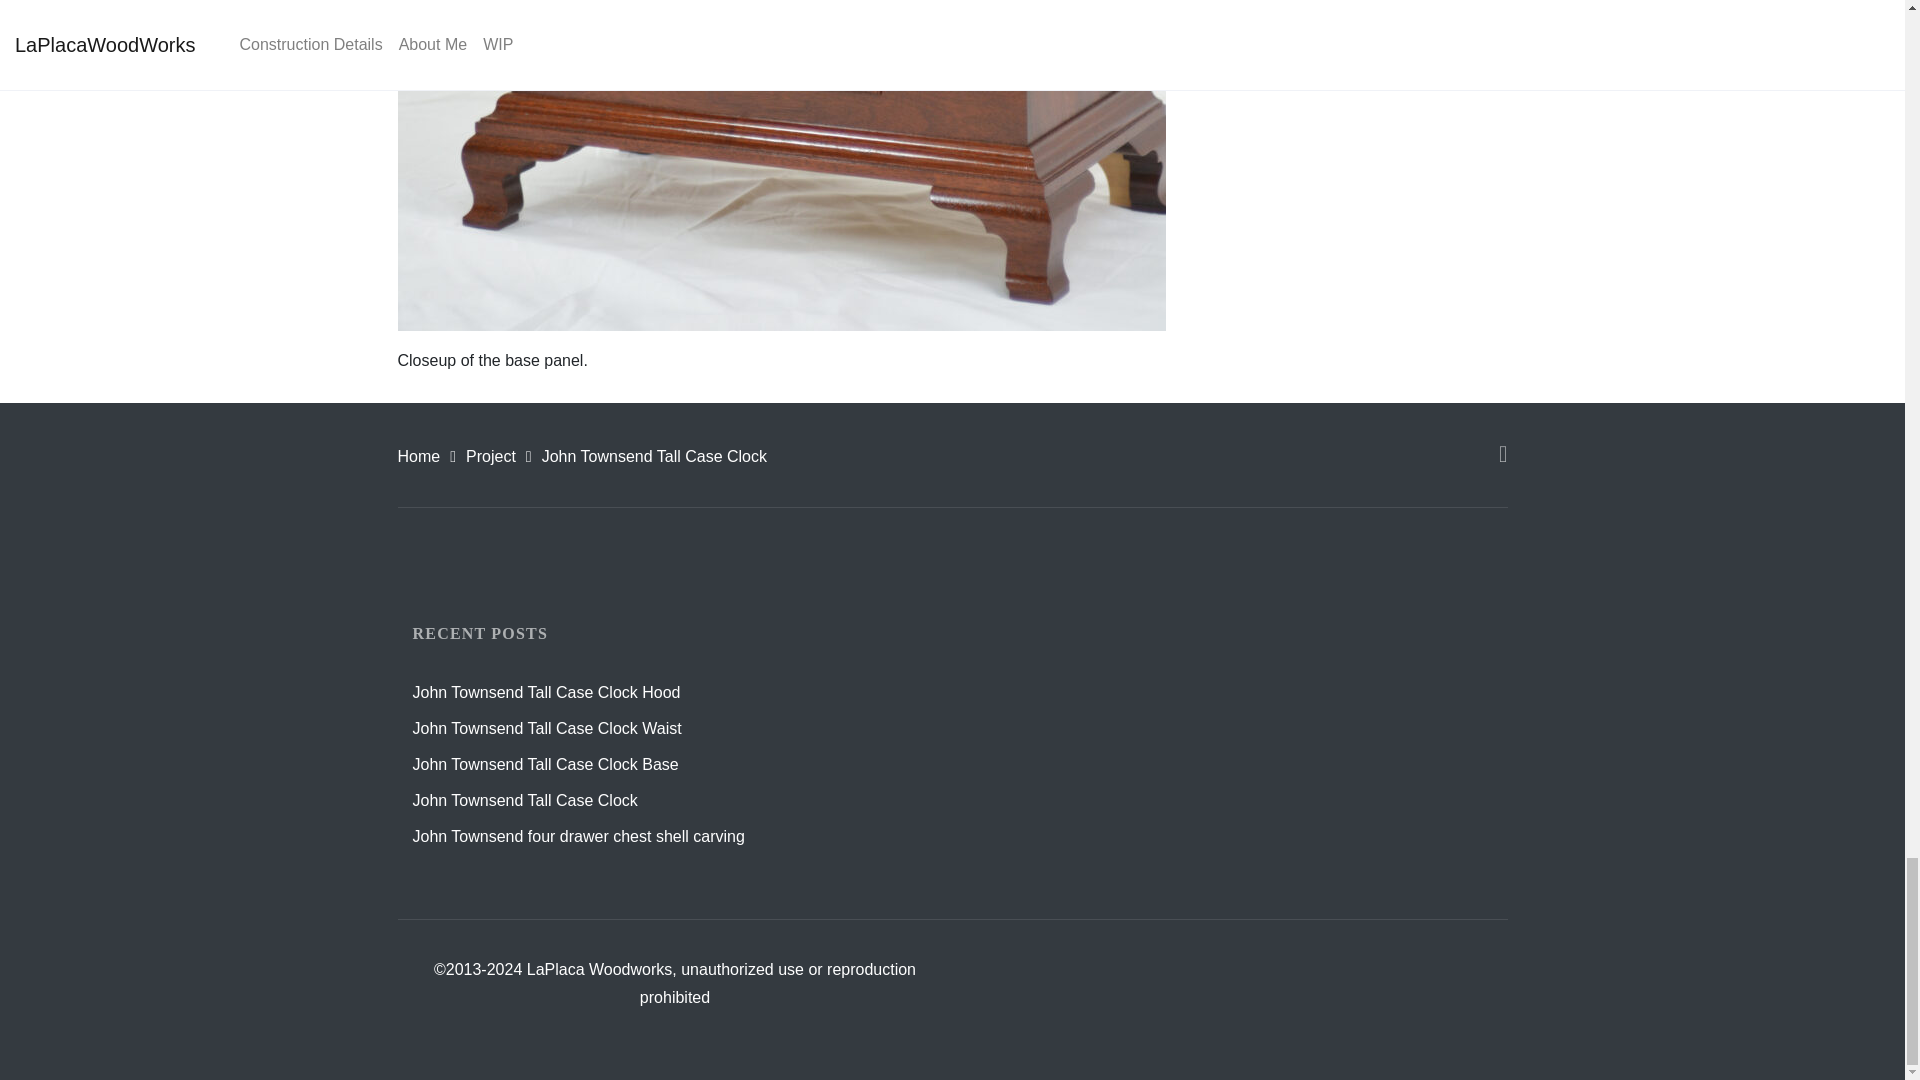 The height and width of the screenshot is (1080, 1920). I want to click on Project, so click(491, 456).